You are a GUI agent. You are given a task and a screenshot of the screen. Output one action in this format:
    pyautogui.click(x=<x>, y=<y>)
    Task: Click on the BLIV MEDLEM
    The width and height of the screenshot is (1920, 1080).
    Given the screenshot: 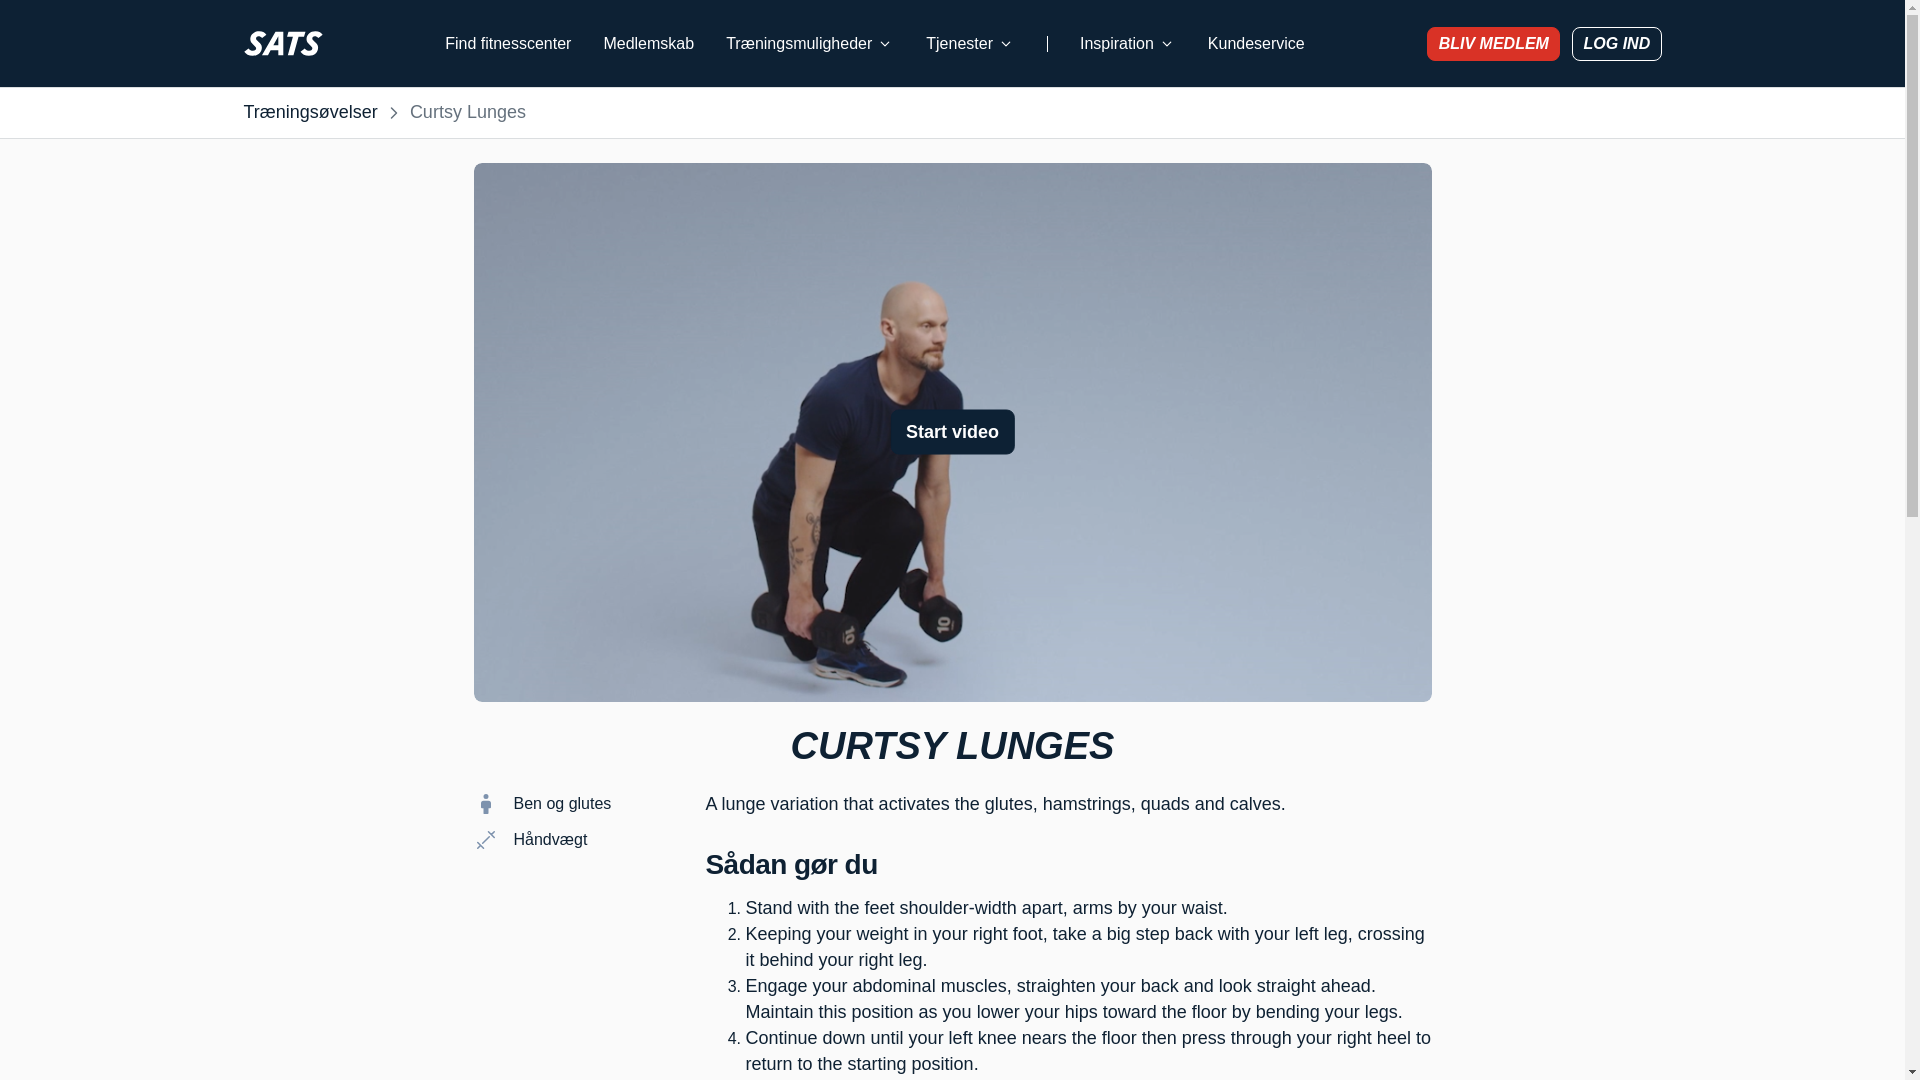 What is the action you would take?
    pyautogui.click(x=1492, y=42)
    